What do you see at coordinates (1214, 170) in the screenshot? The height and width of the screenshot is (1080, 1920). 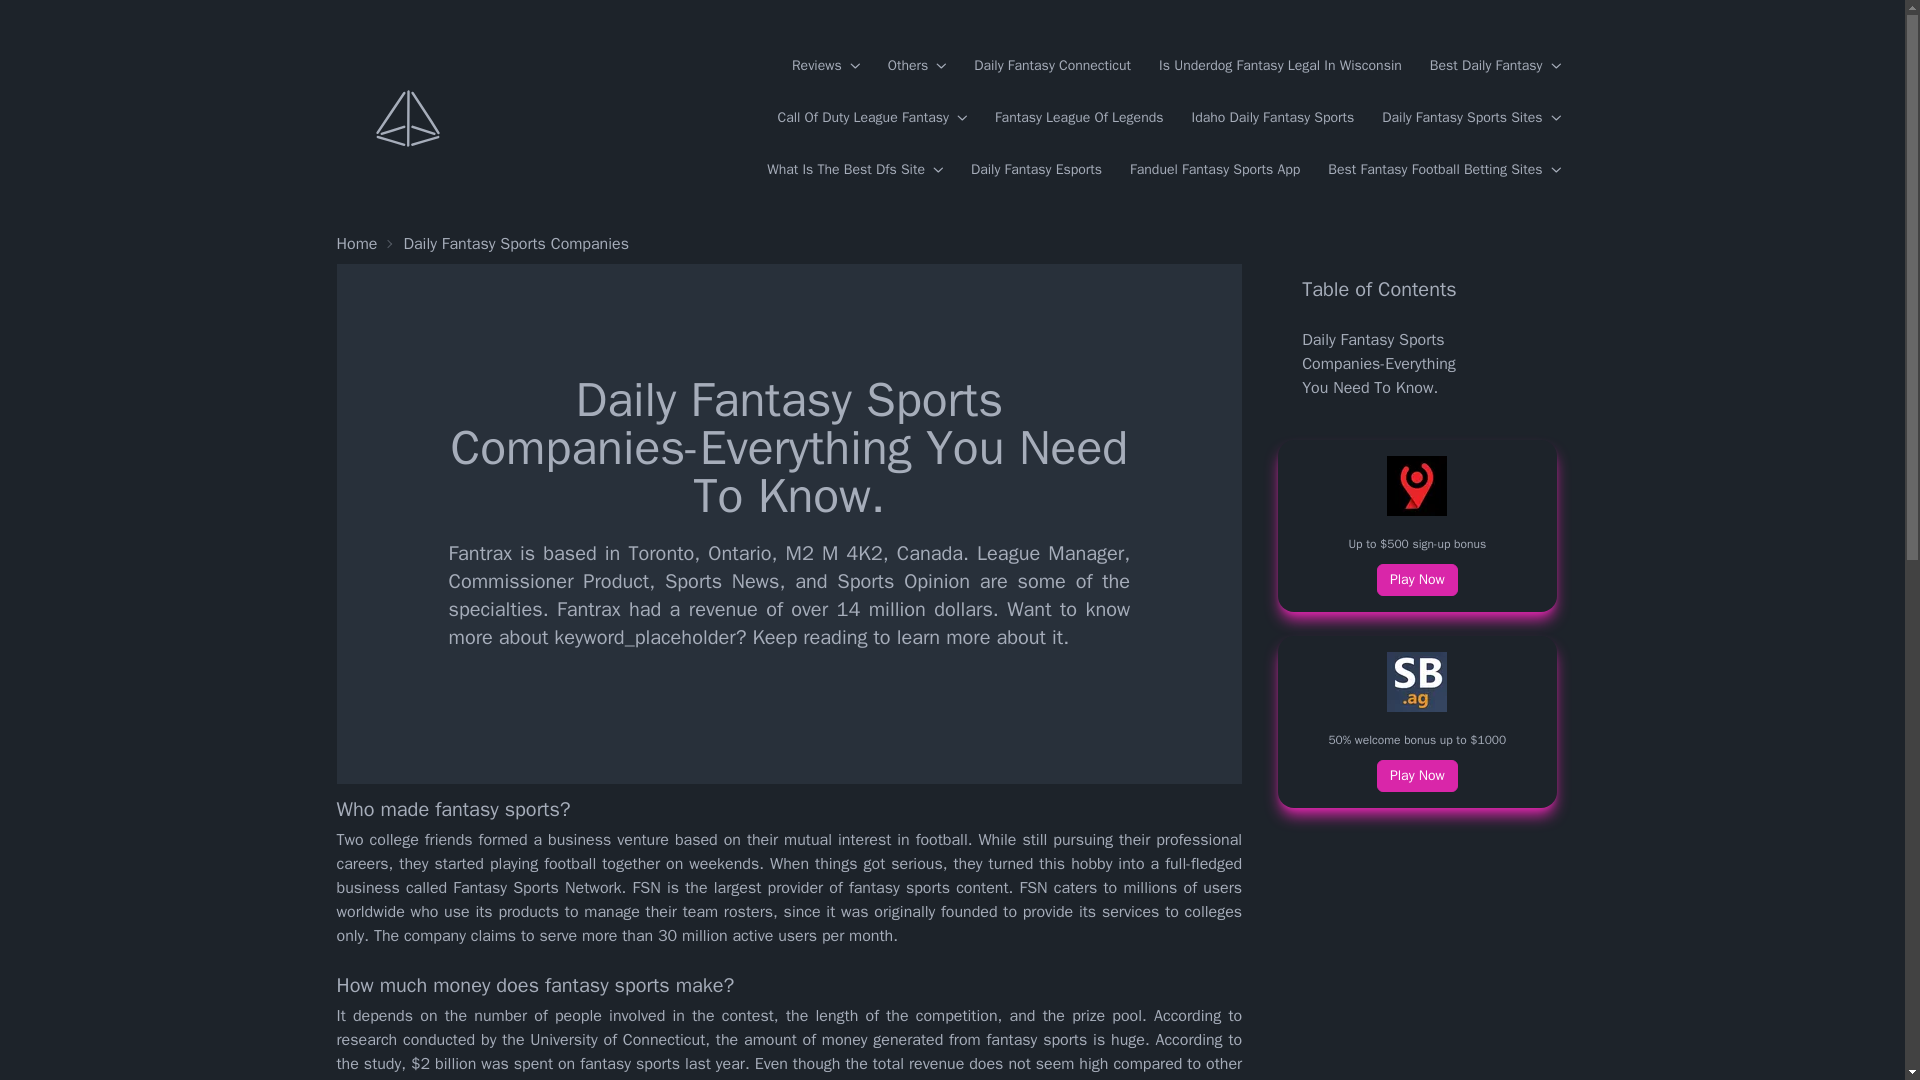 I see `Fanduel Fantasy Sports App` at bounding box center [1214, 170].